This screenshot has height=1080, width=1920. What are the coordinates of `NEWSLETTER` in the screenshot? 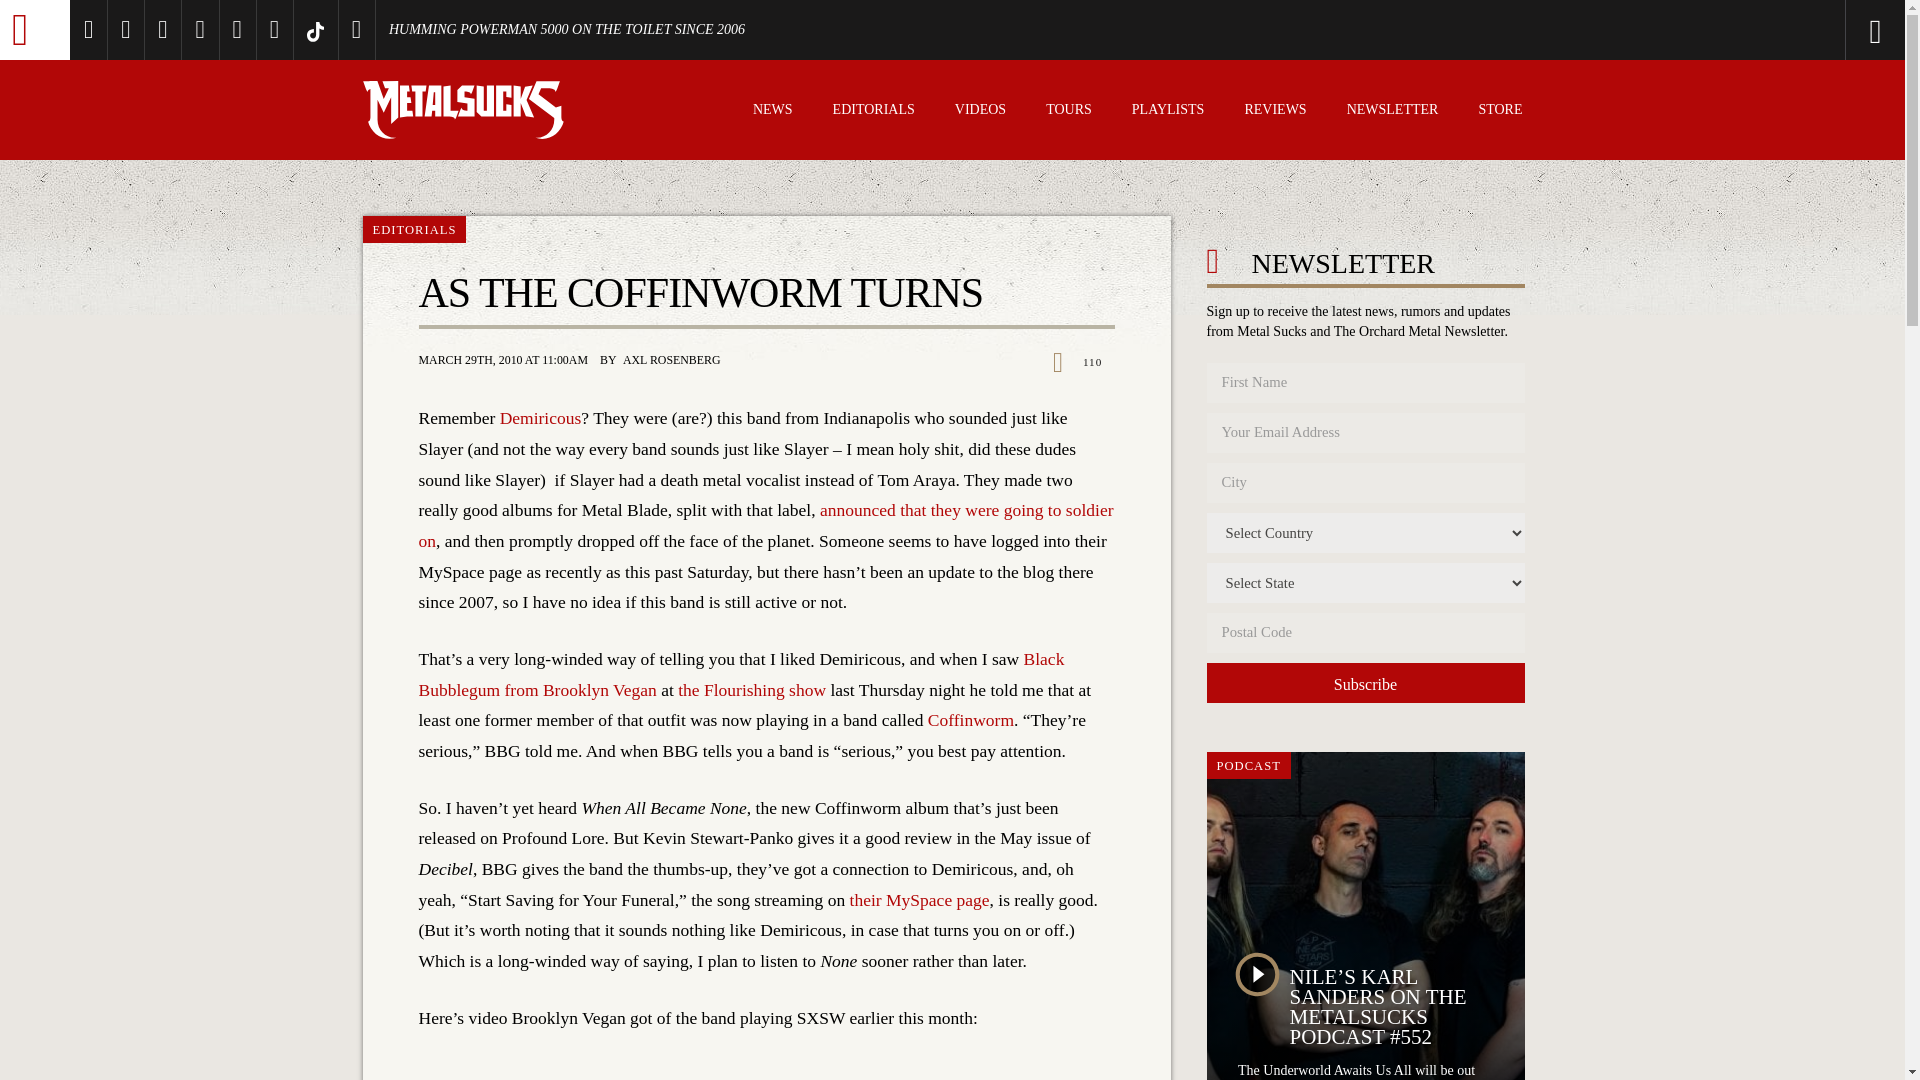 It's located at (1392, 112).